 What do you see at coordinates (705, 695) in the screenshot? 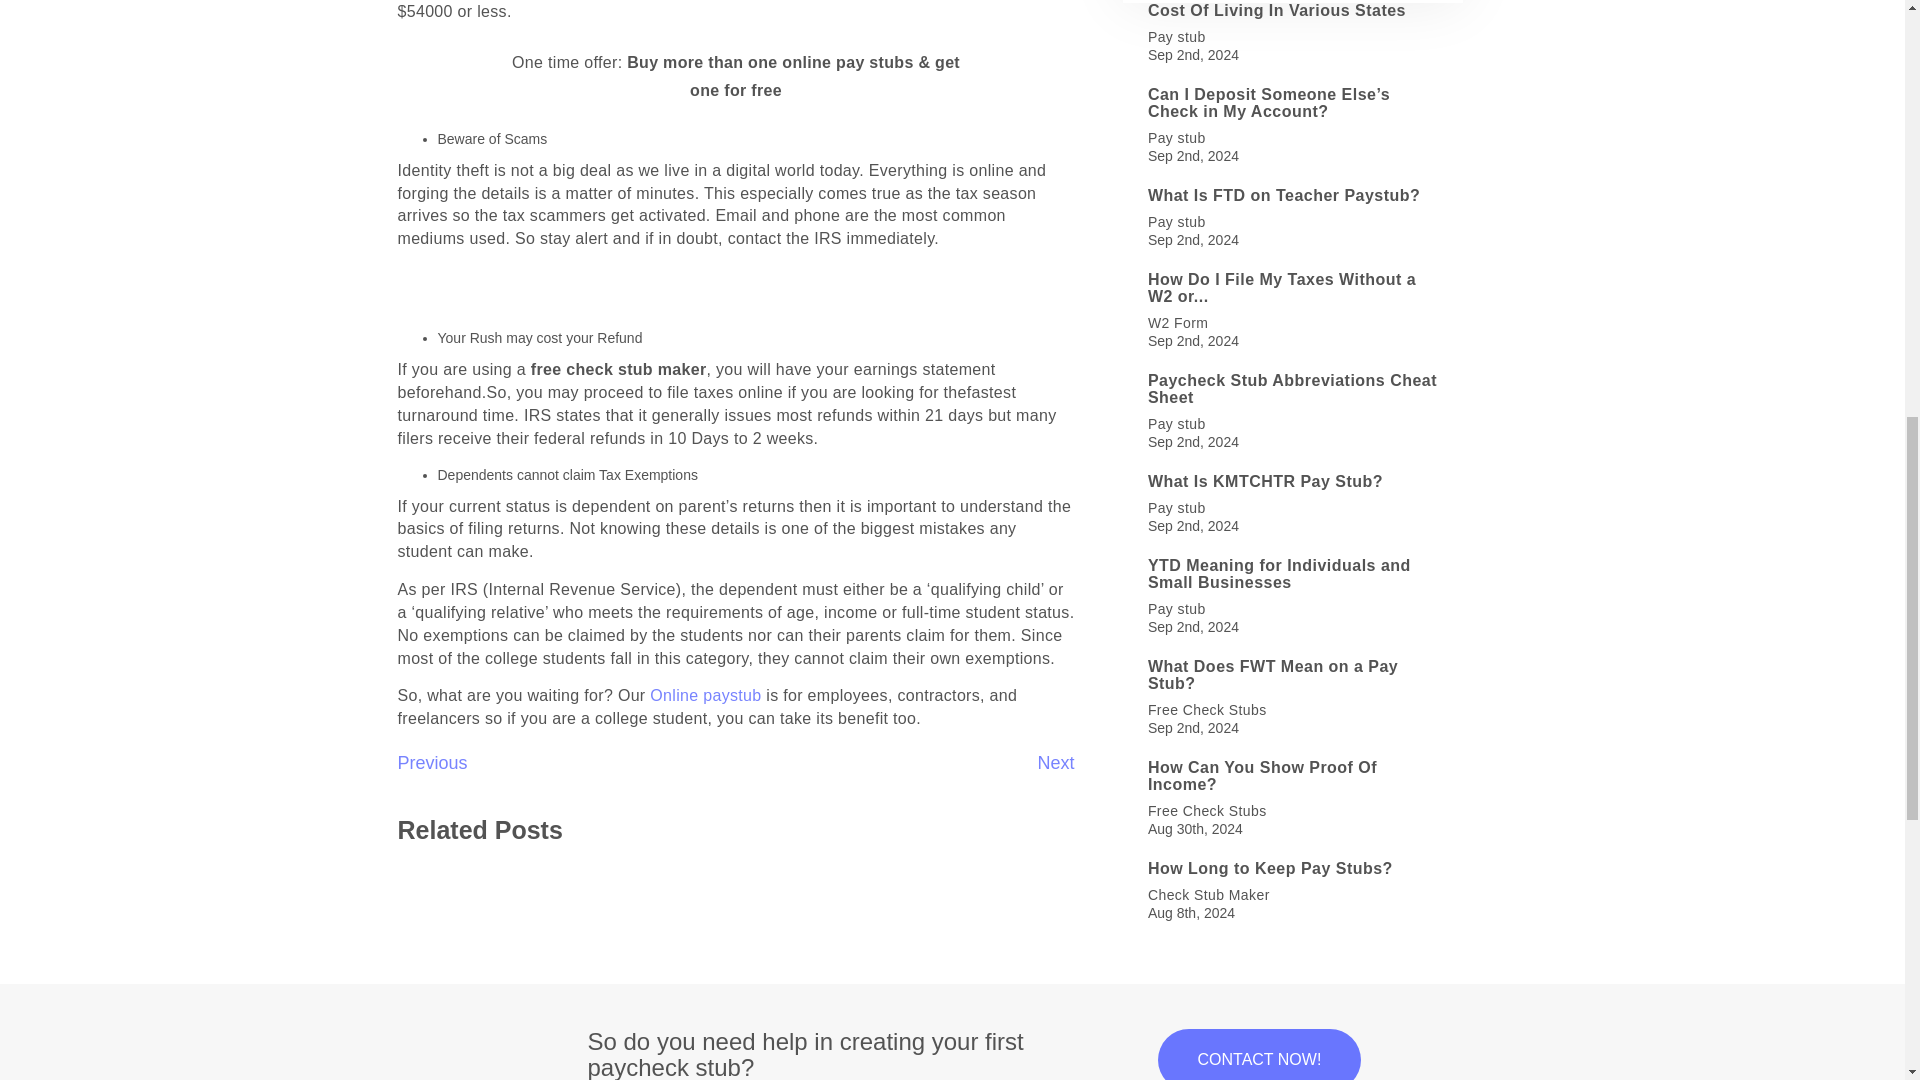
I see `Online paystub` at bounding box center [705, 695].